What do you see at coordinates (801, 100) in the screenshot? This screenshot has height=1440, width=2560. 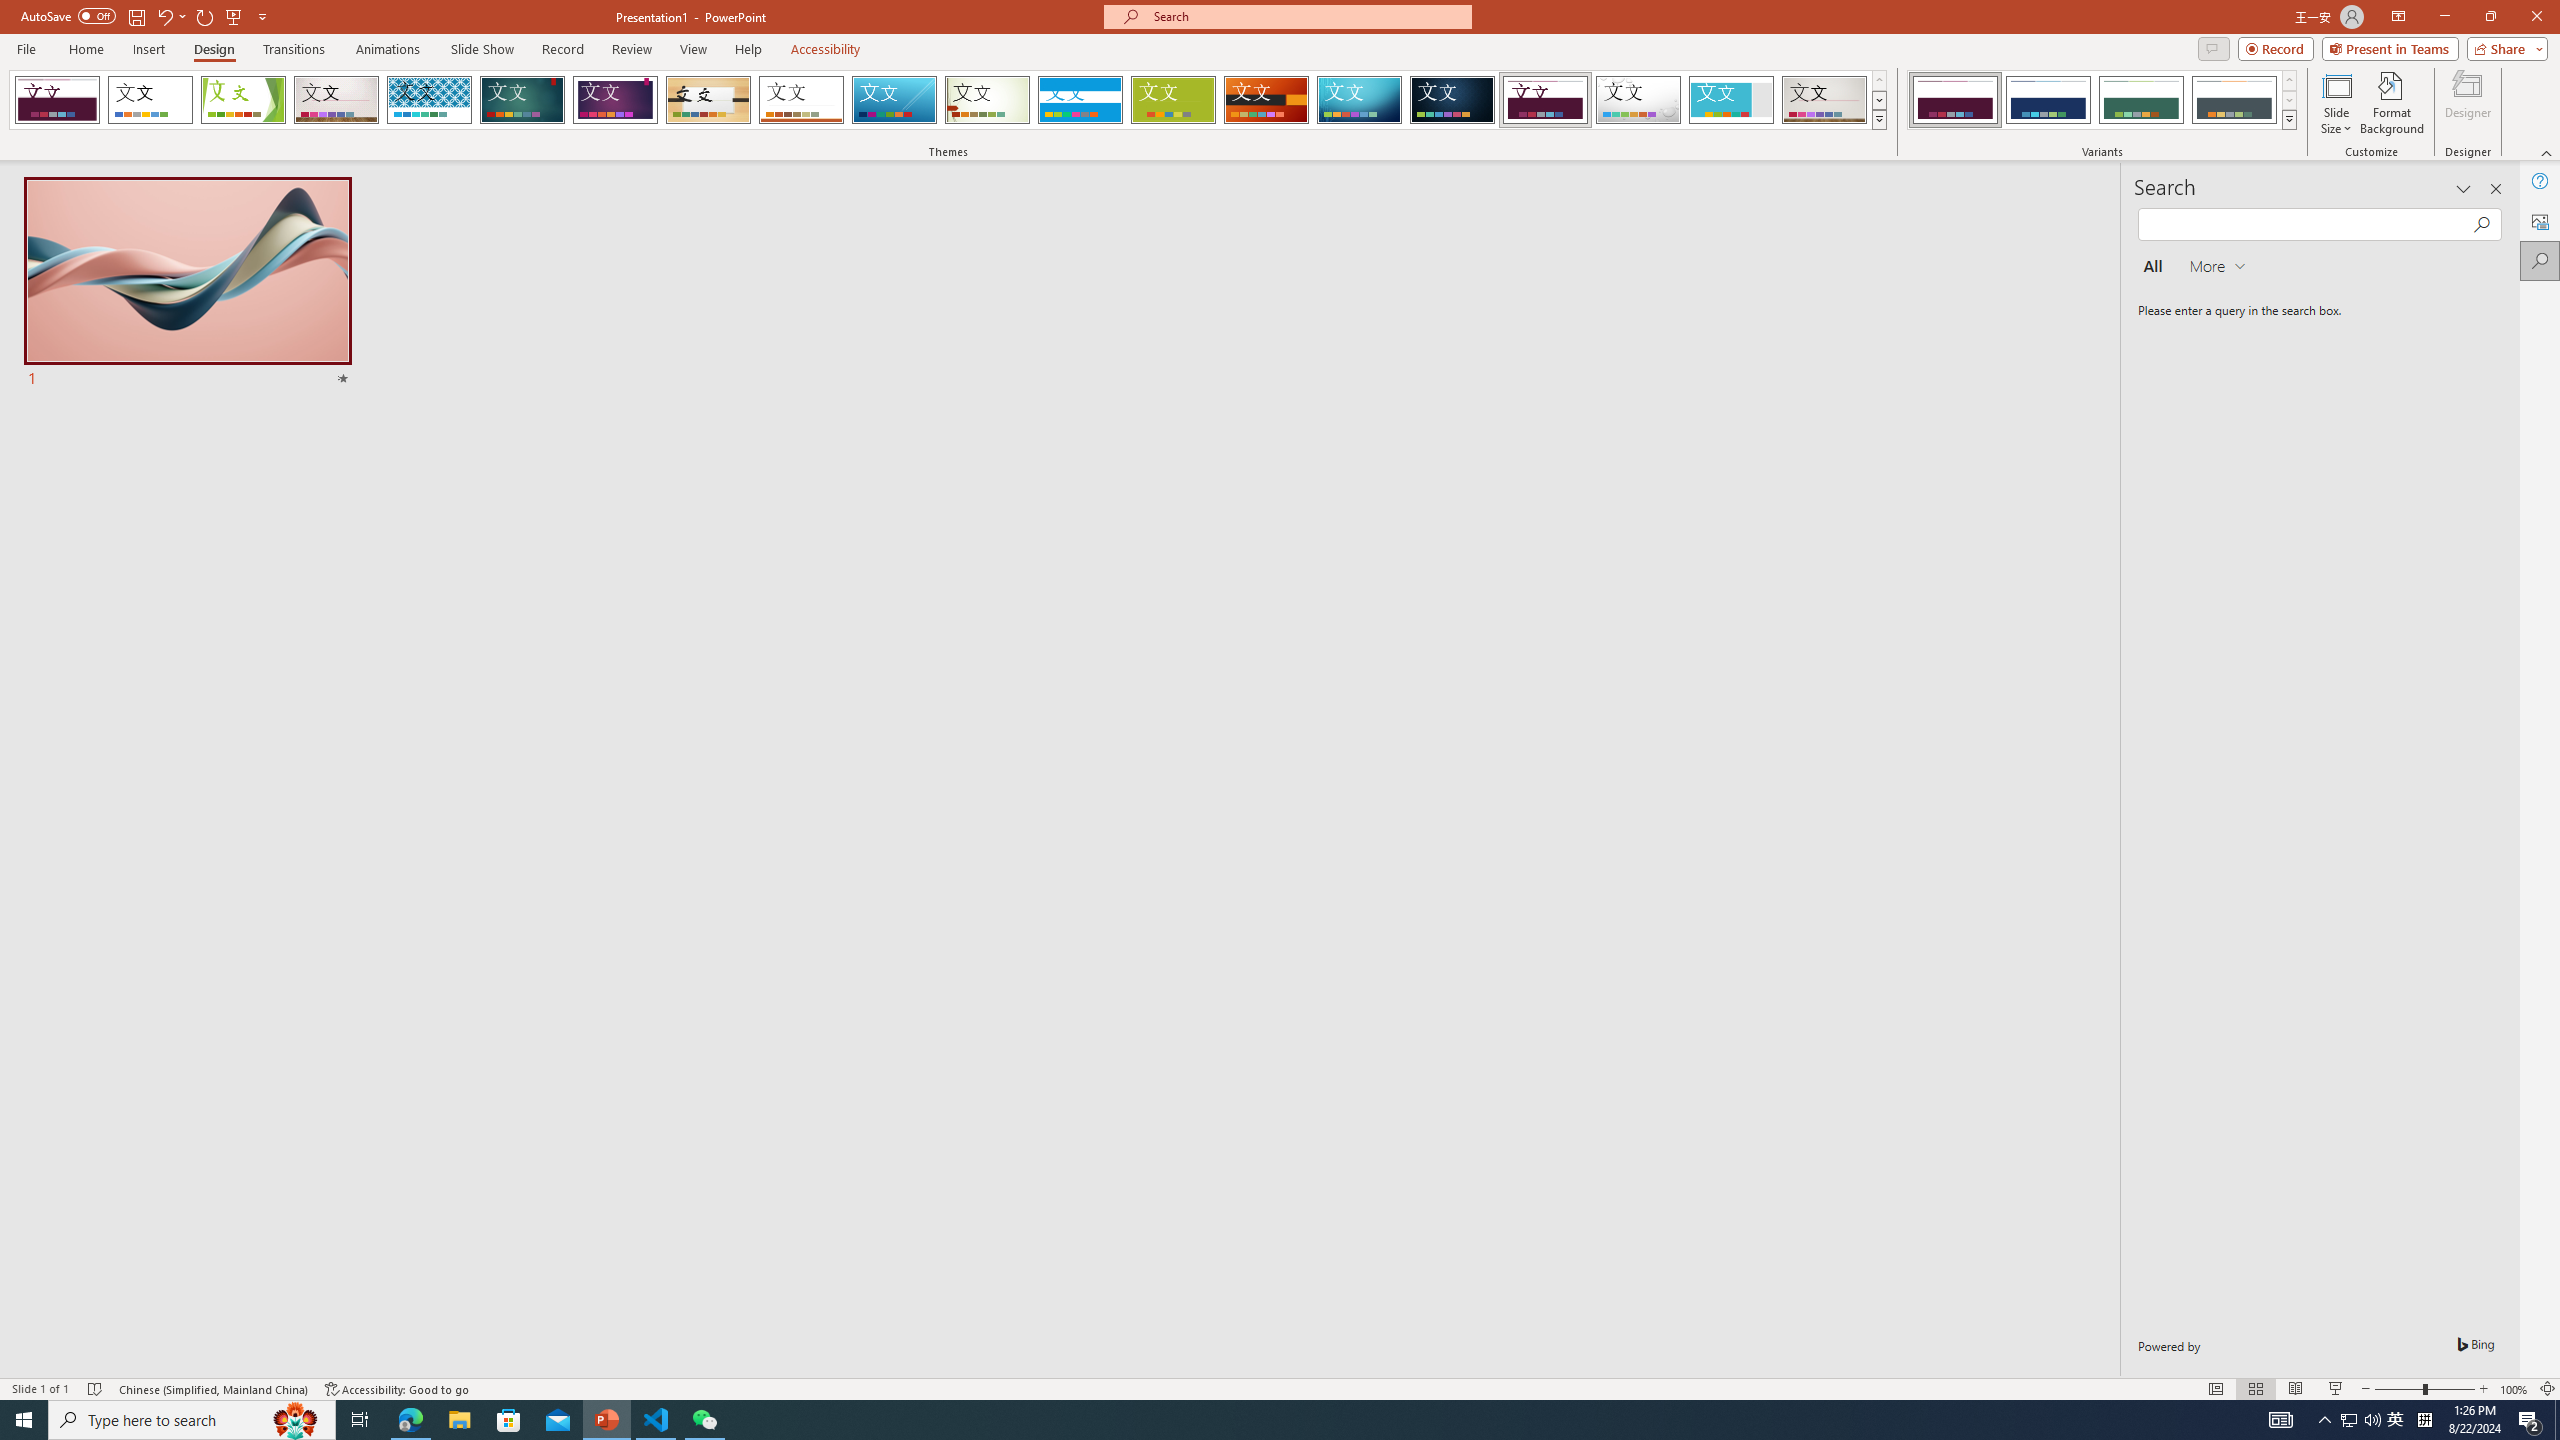 I see `Retrospect` at bounding box center [801, 100].